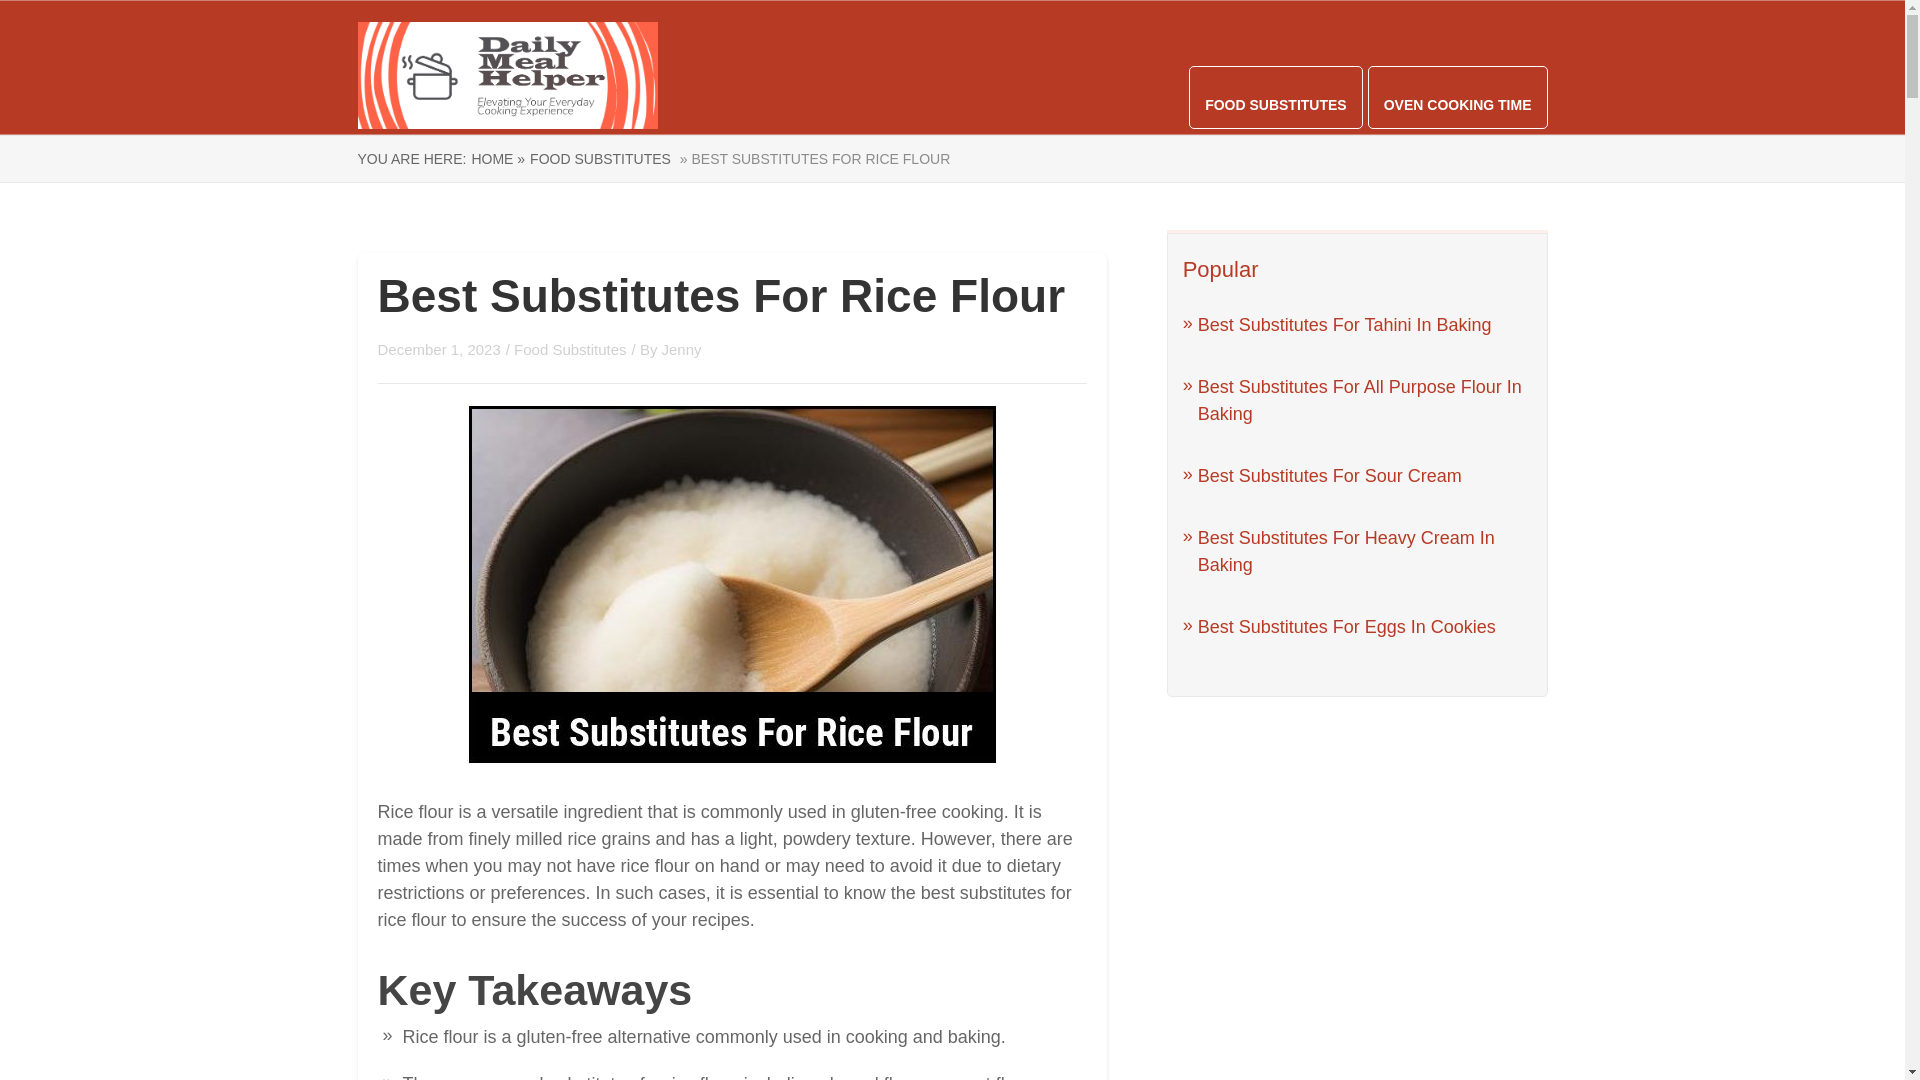  I want to click on OVEN COOKING TIME, so click(1458, 105).